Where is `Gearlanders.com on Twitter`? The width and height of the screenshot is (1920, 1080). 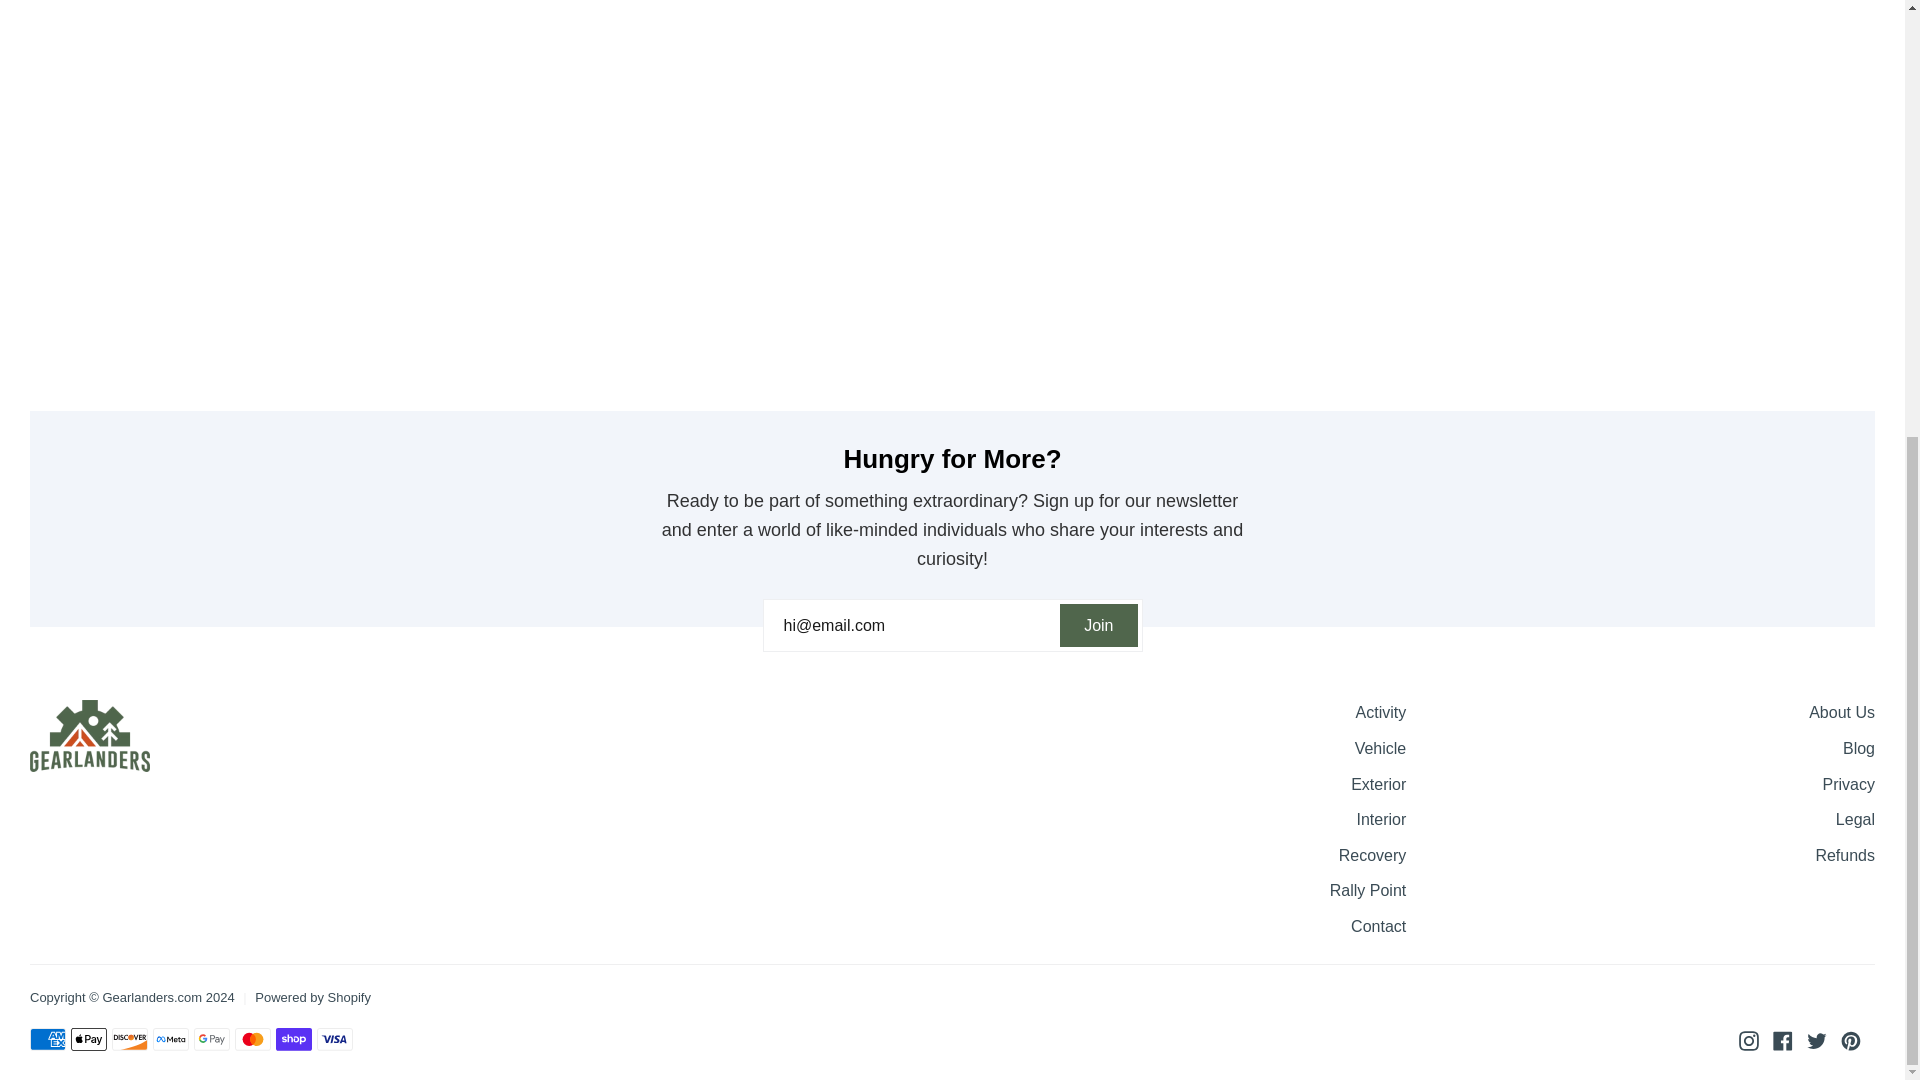 Gearlanders.com on Twitter is located at coordinates (1816, 1040).